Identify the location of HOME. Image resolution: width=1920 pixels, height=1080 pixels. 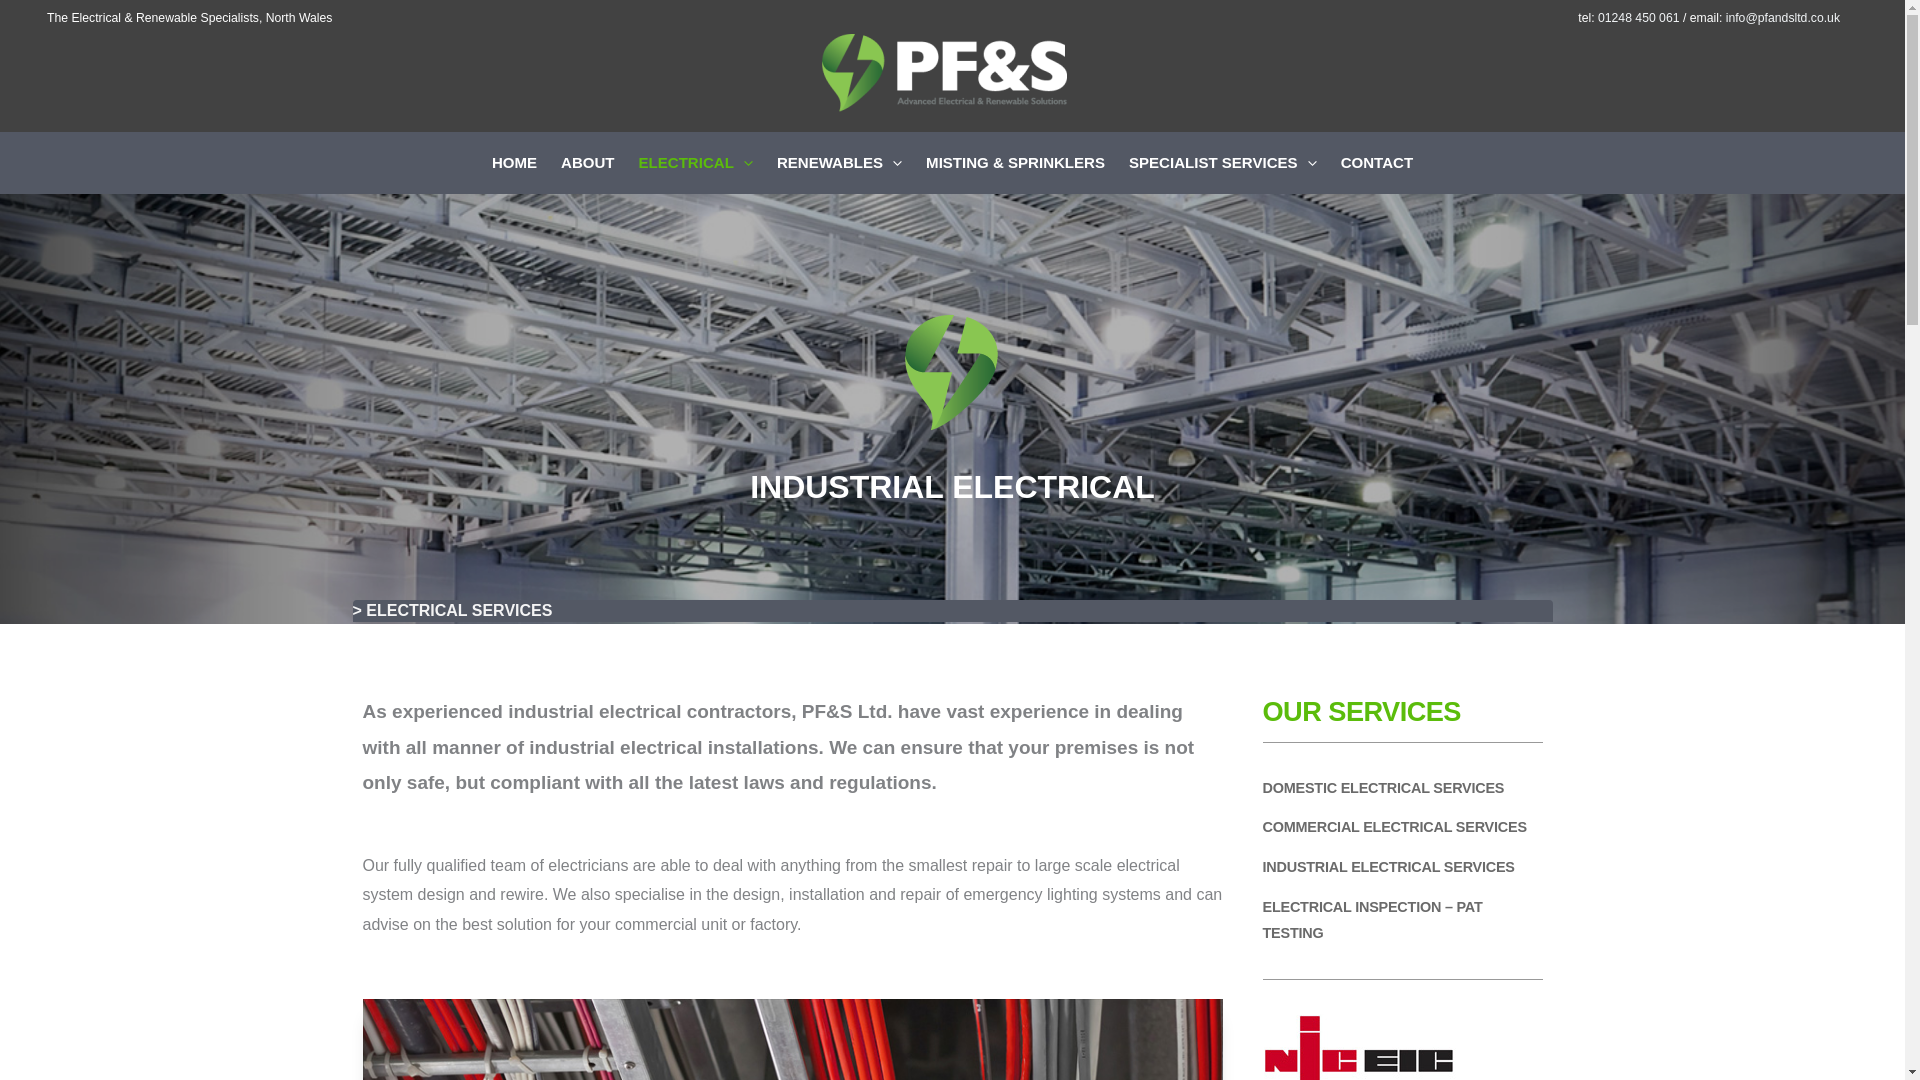
(514, 162).